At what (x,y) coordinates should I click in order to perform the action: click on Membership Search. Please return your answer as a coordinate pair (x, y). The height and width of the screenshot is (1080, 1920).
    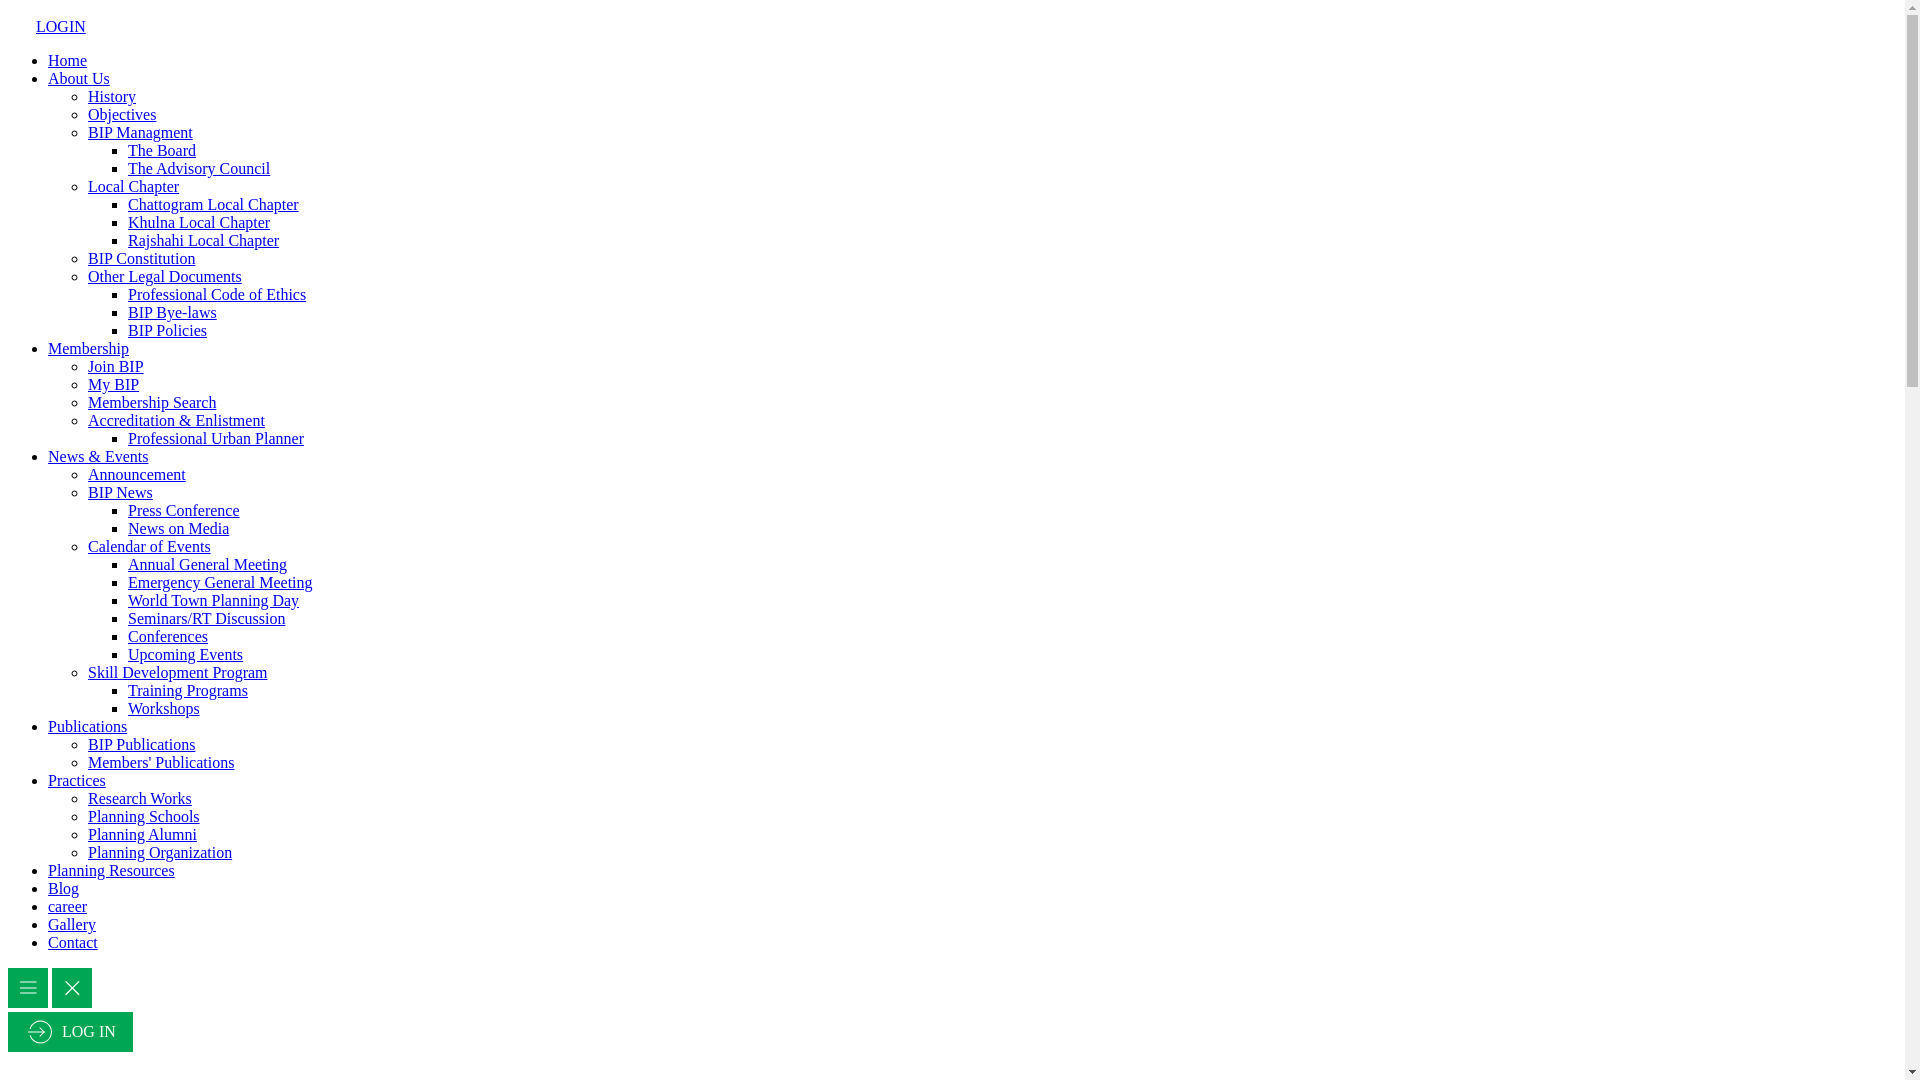
    Looking at the image, I should click on (152, 402).